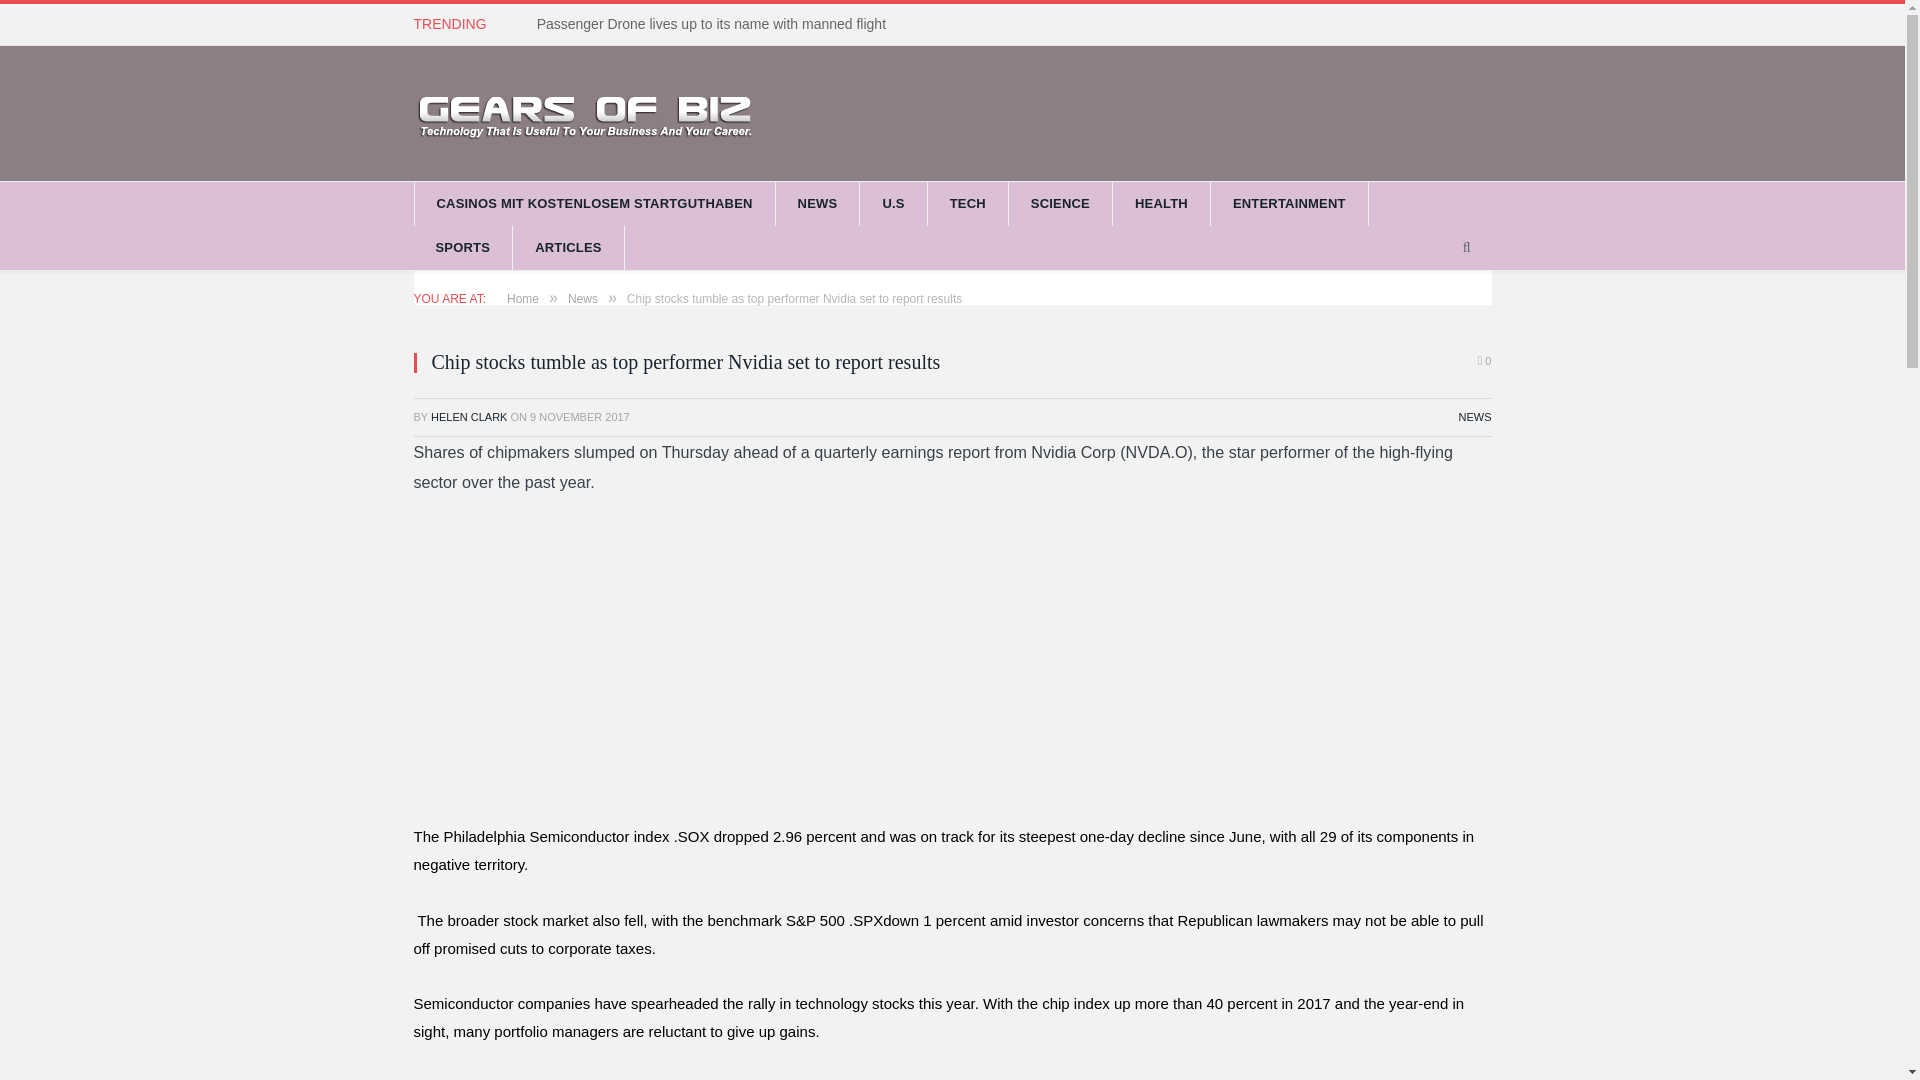  Describe the element at coordinates (1466, 248) in the screenshot. I see `Search` at that location.